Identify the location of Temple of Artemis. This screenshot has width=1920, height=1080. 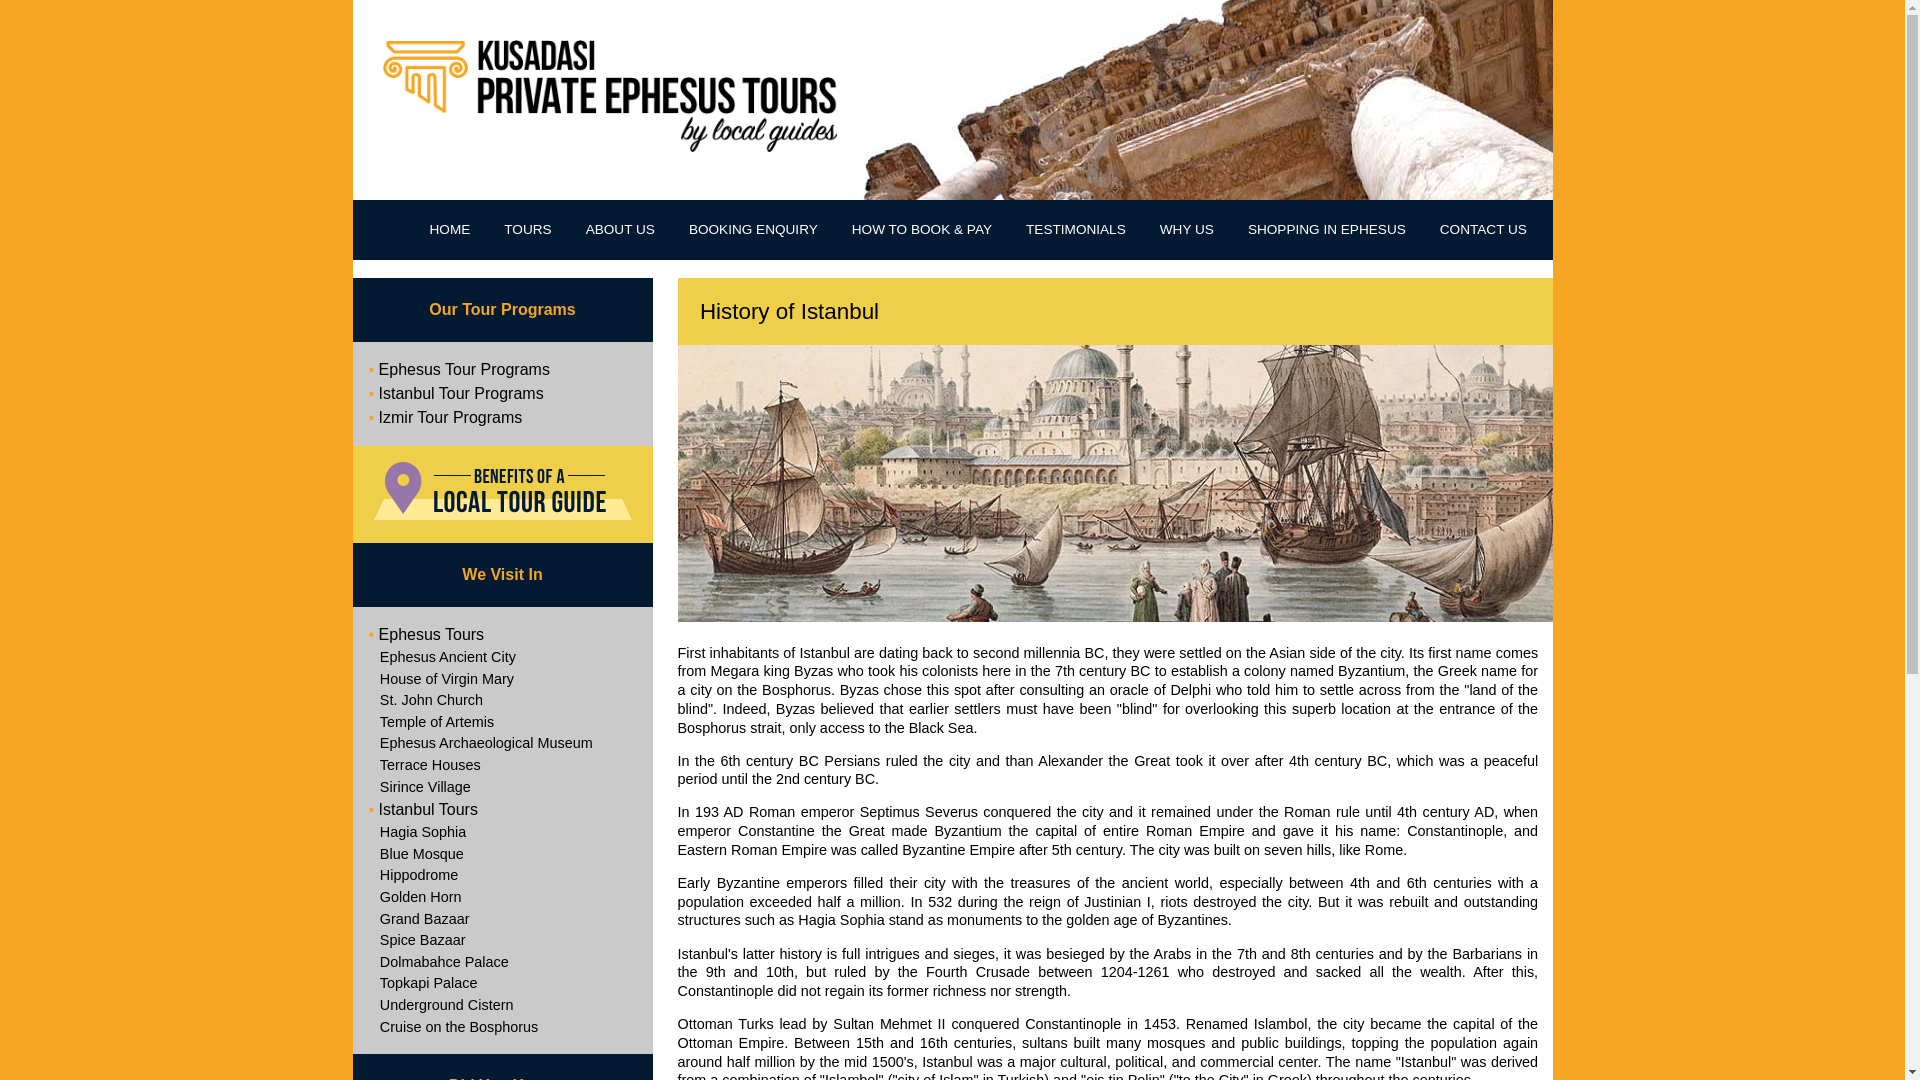
(502, 722).